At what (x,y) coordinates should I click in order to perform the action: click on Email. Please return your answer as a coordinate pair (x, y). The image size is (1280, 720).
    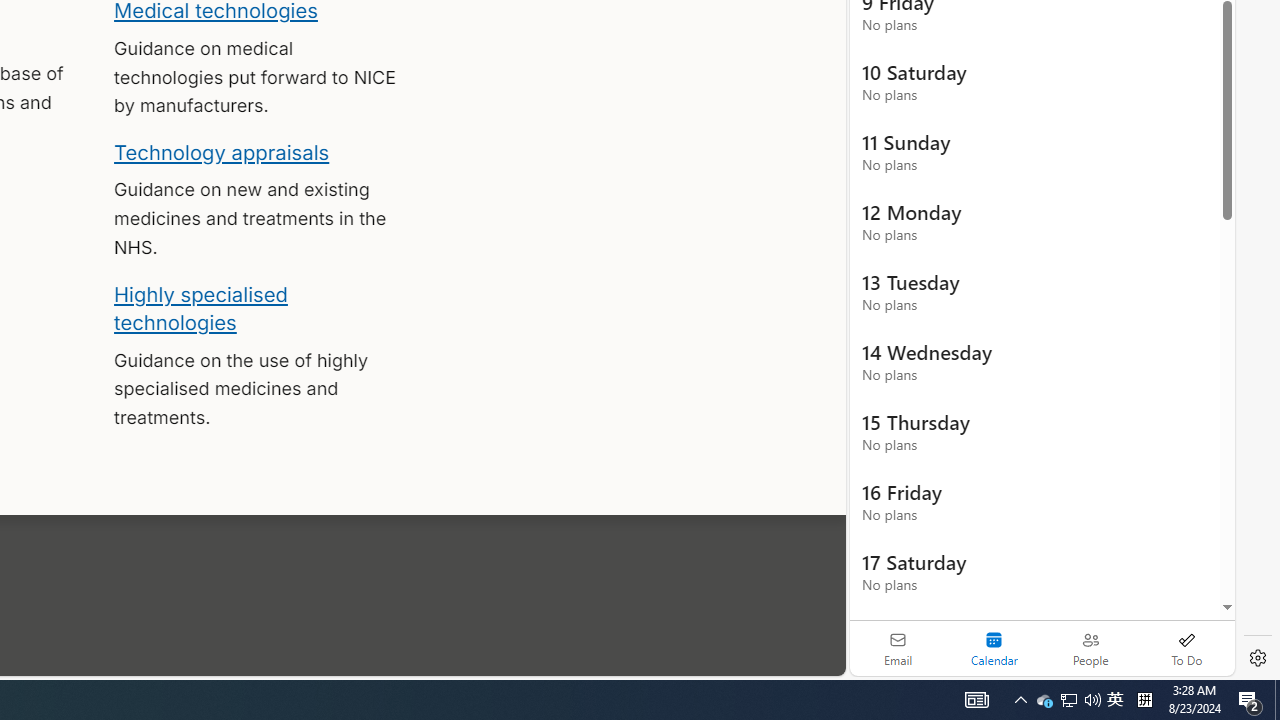
    Looking at the image, I should click on (898, 648).